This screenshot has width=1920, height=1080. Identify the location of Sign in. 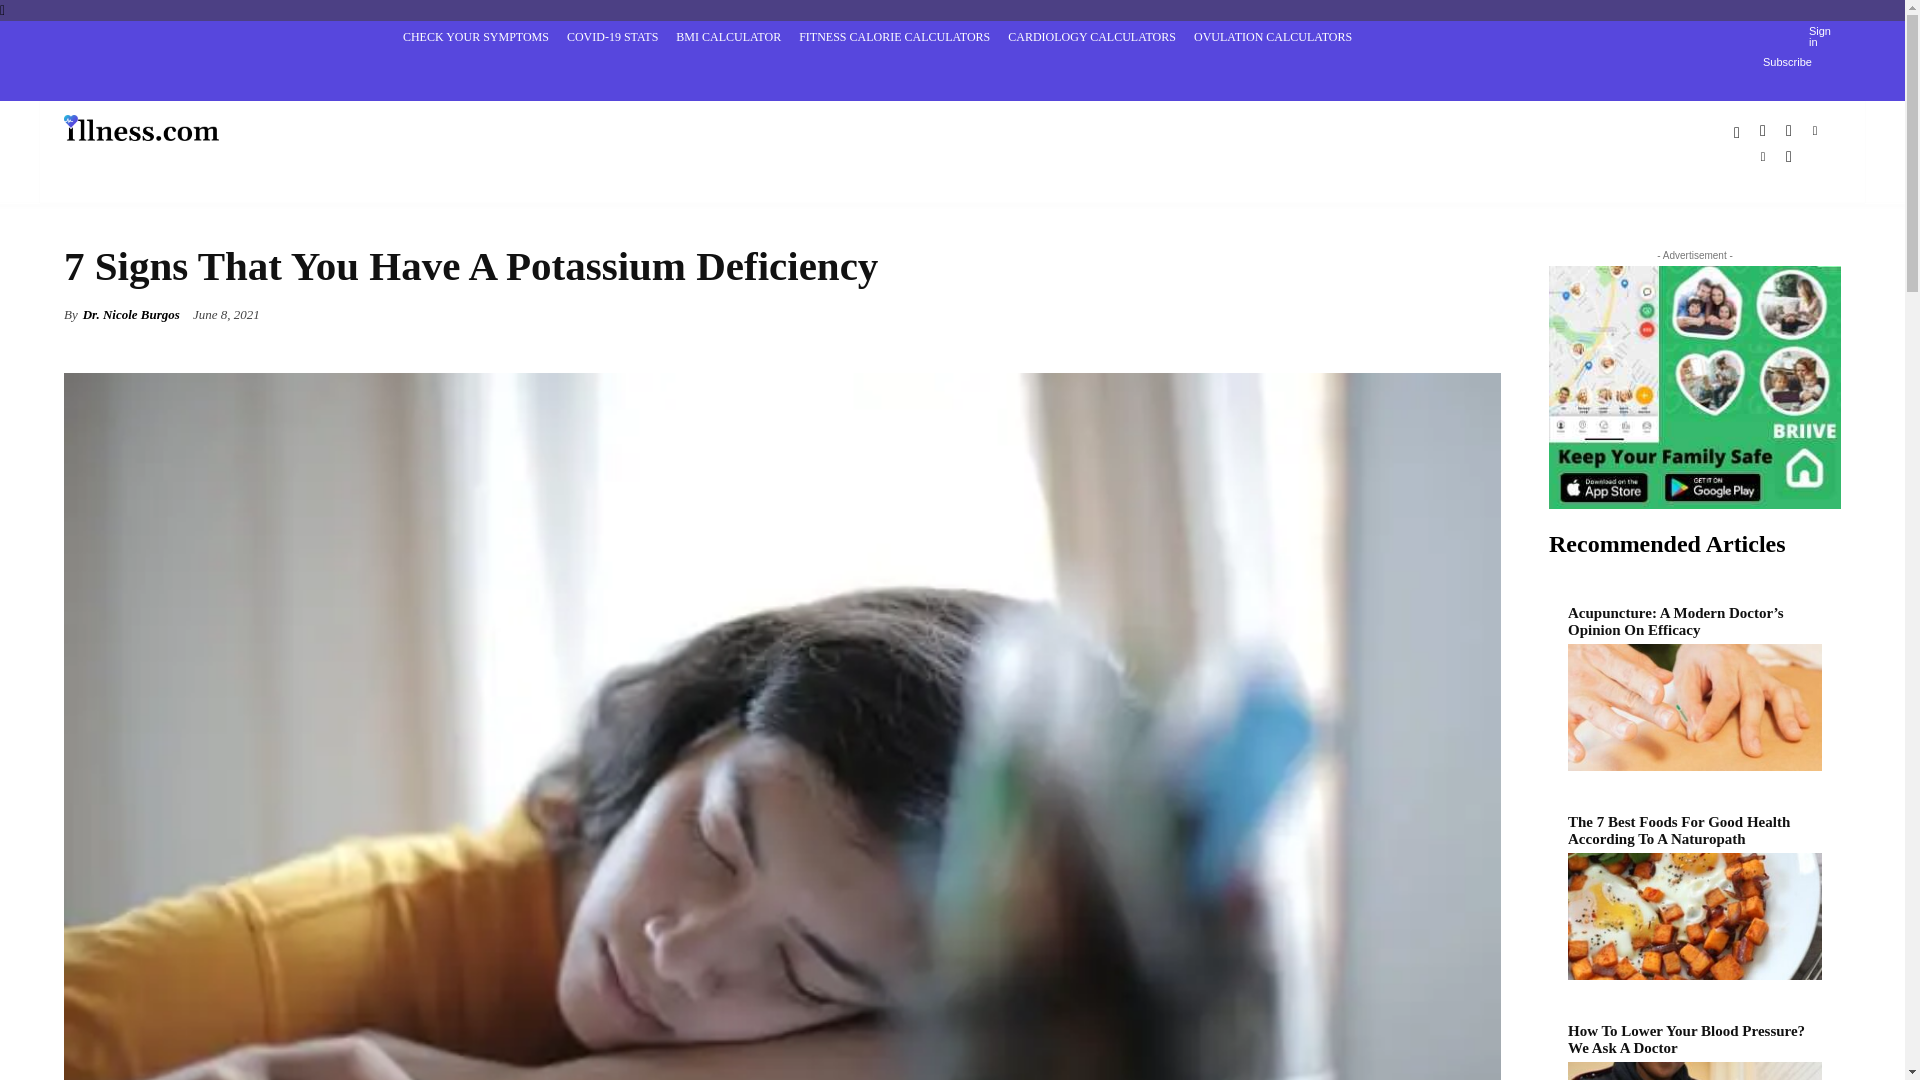
(1820, 36).